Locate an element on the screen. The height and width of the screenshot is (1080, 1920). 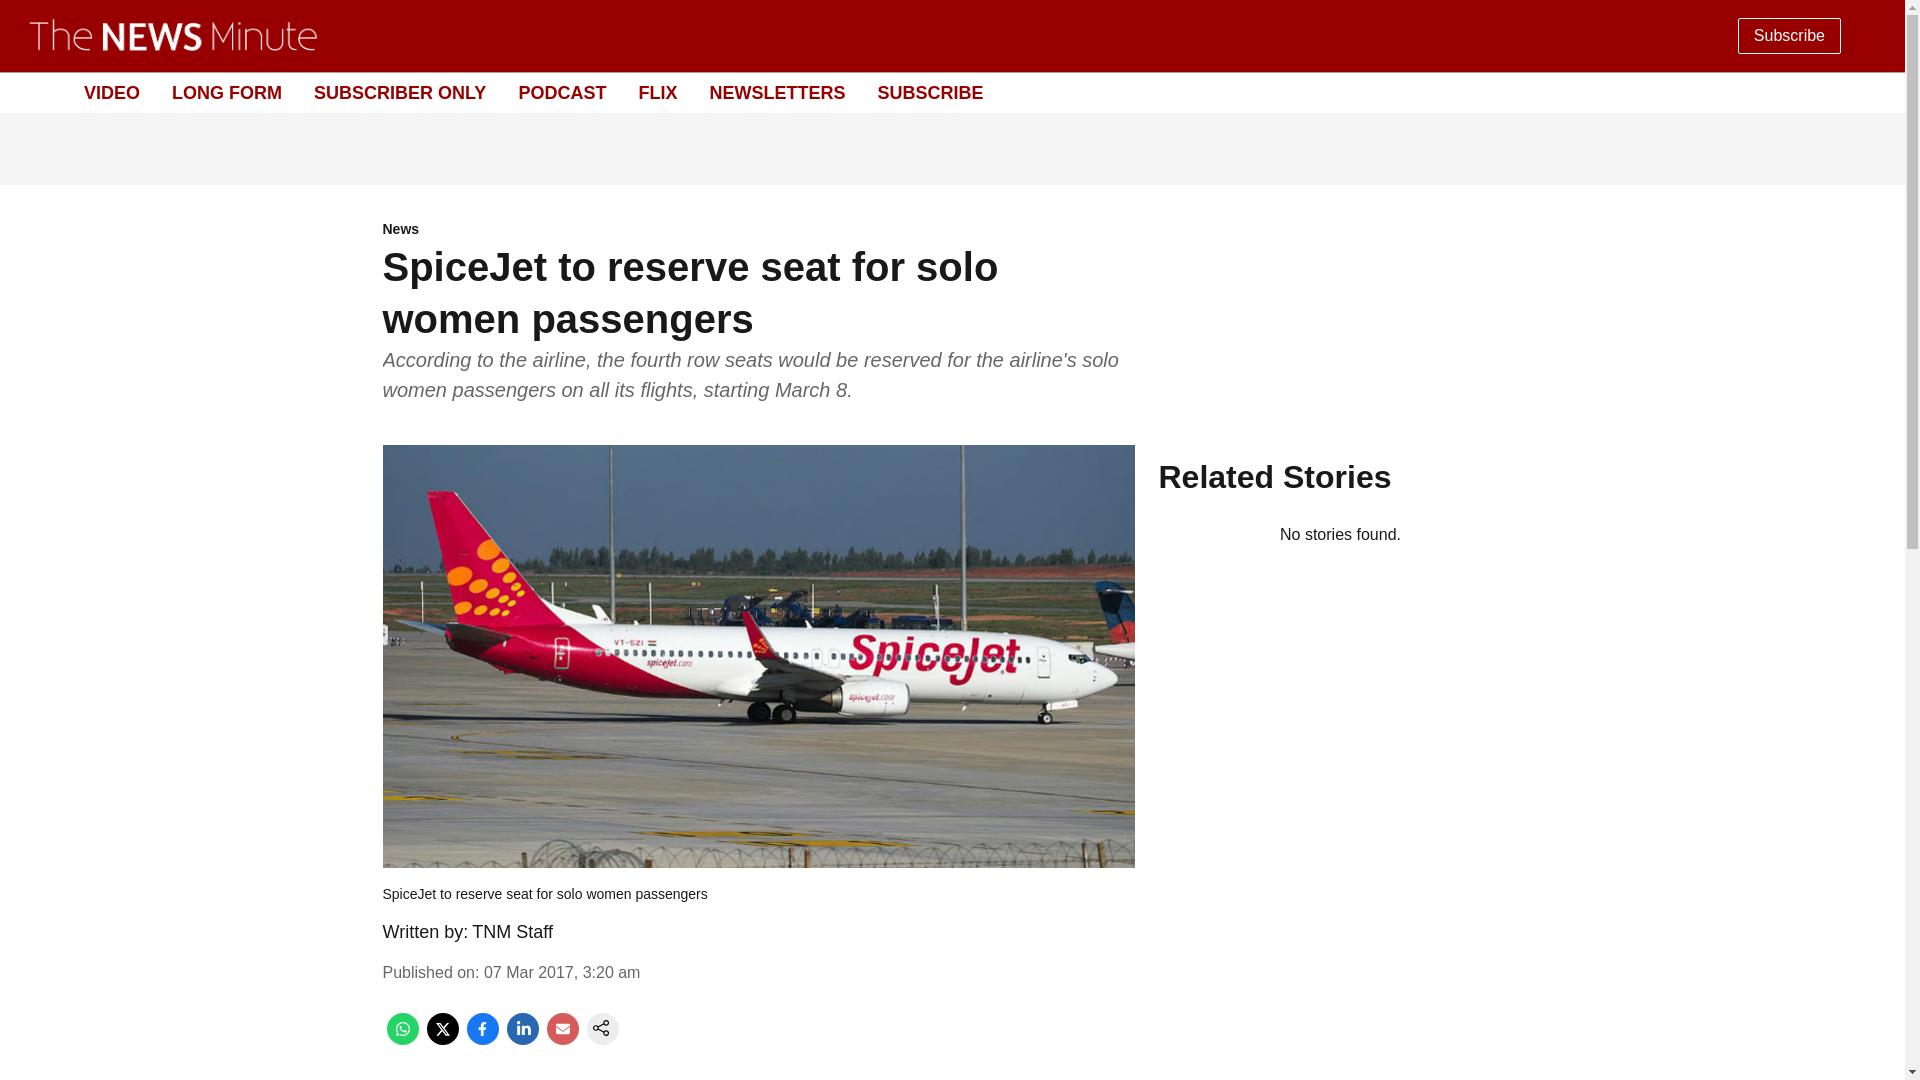
LONG FORM is located at coordinates (227, 92).